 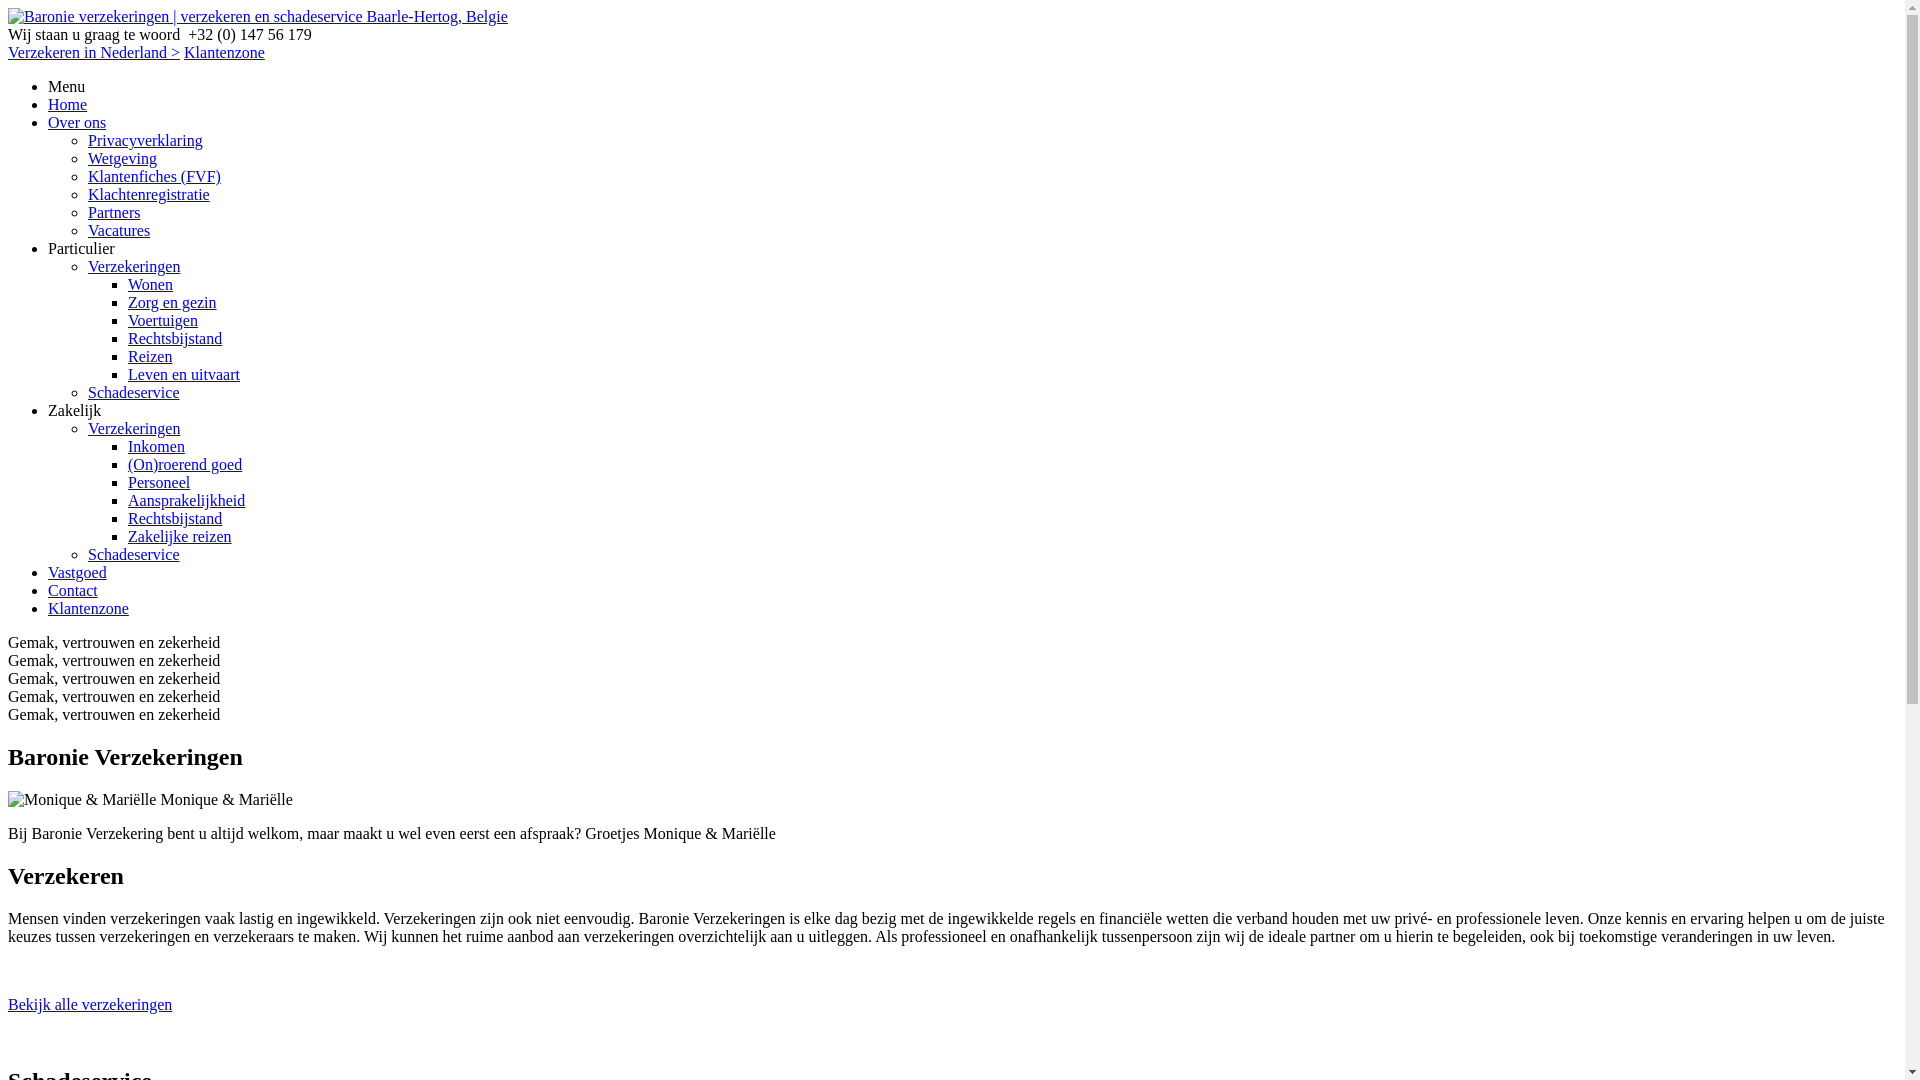 I want to click on Zakelijke reizen, so click(x=180, y=536).